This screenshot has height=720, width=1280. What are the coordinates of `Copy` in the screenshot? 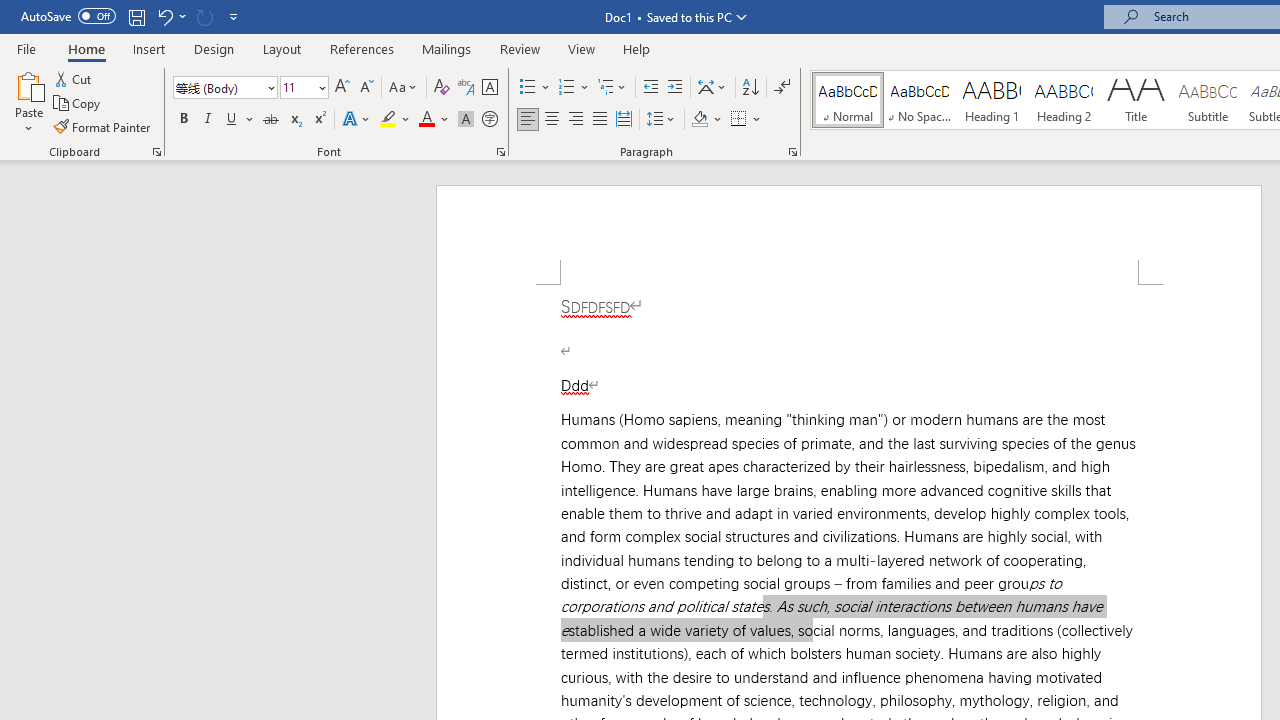 It's located at (78, 104).